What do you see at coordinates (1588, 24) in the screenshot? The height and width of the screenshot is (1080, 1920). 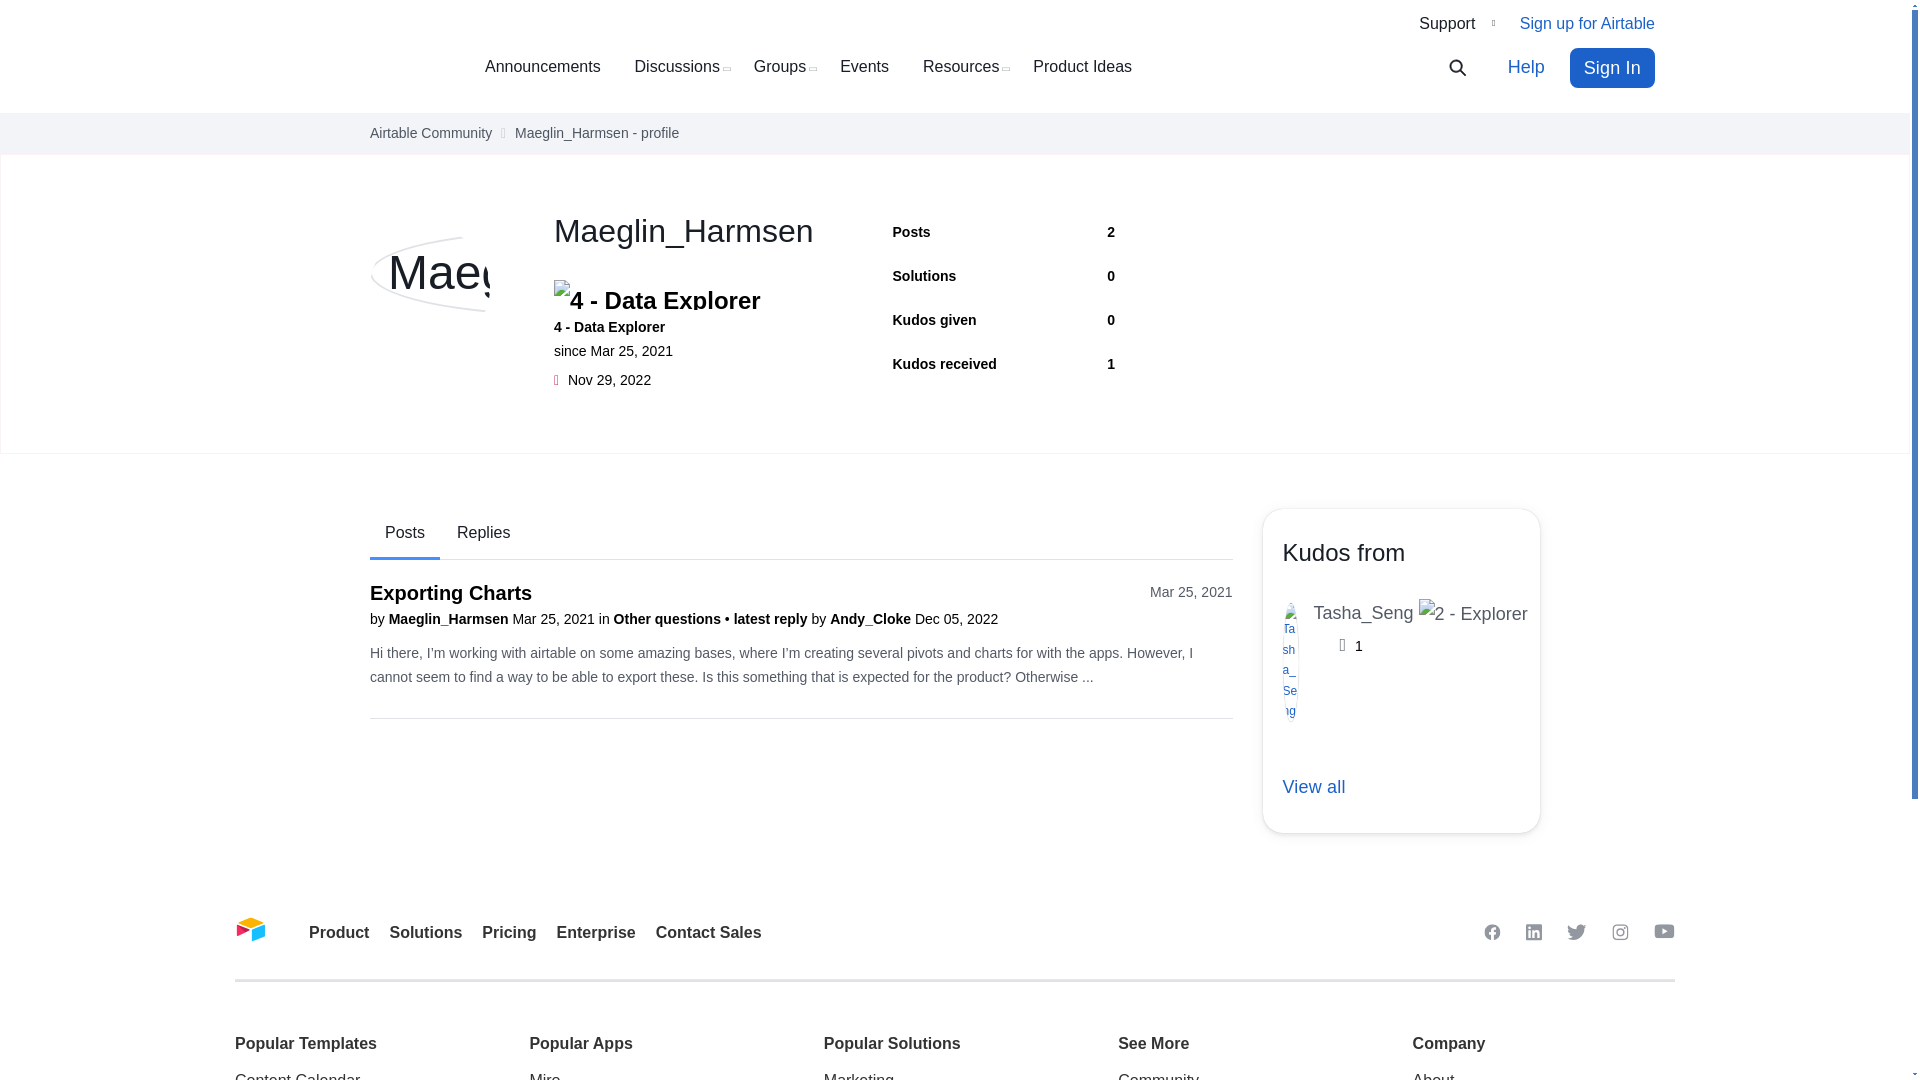 I see `Sign up for Airtable` at bounding box center [1588, 24].